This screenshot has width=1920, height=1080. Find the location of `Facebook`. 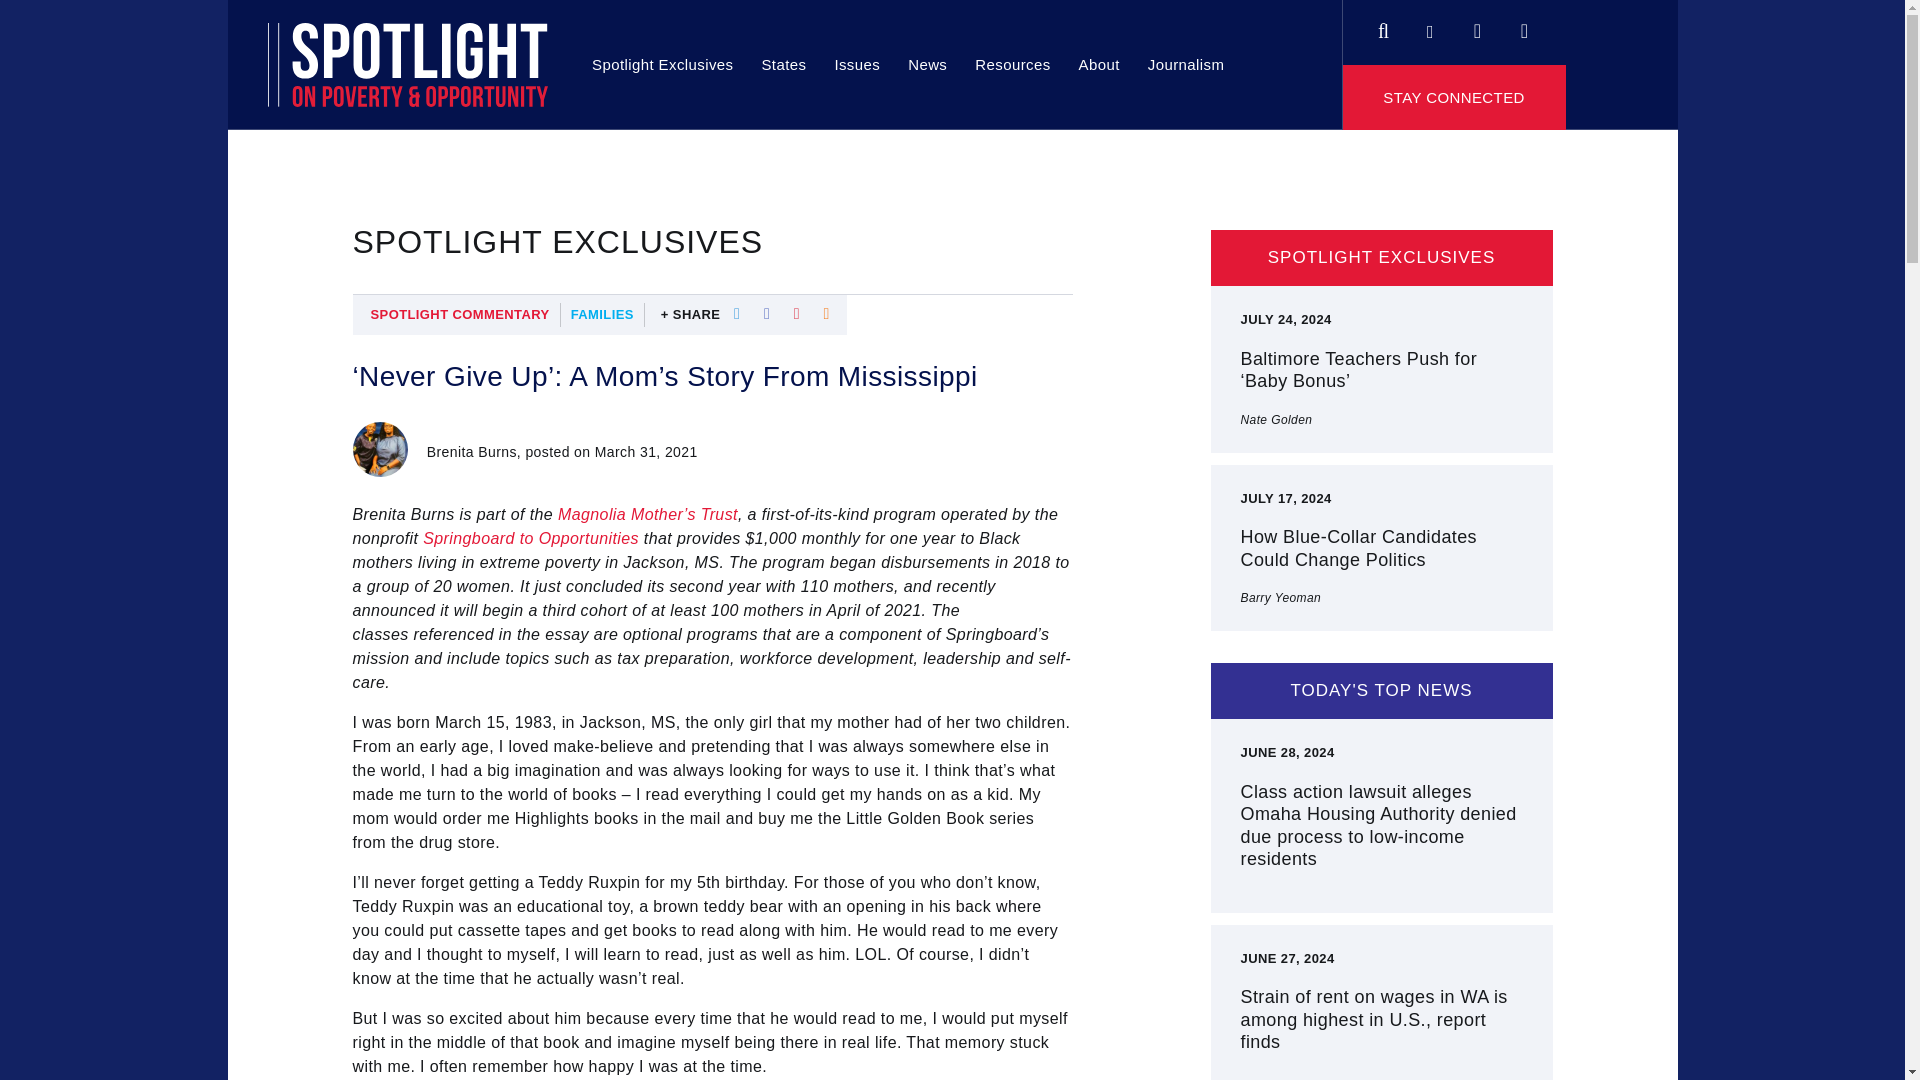

Facebook is located at coordinates (1430, 20).